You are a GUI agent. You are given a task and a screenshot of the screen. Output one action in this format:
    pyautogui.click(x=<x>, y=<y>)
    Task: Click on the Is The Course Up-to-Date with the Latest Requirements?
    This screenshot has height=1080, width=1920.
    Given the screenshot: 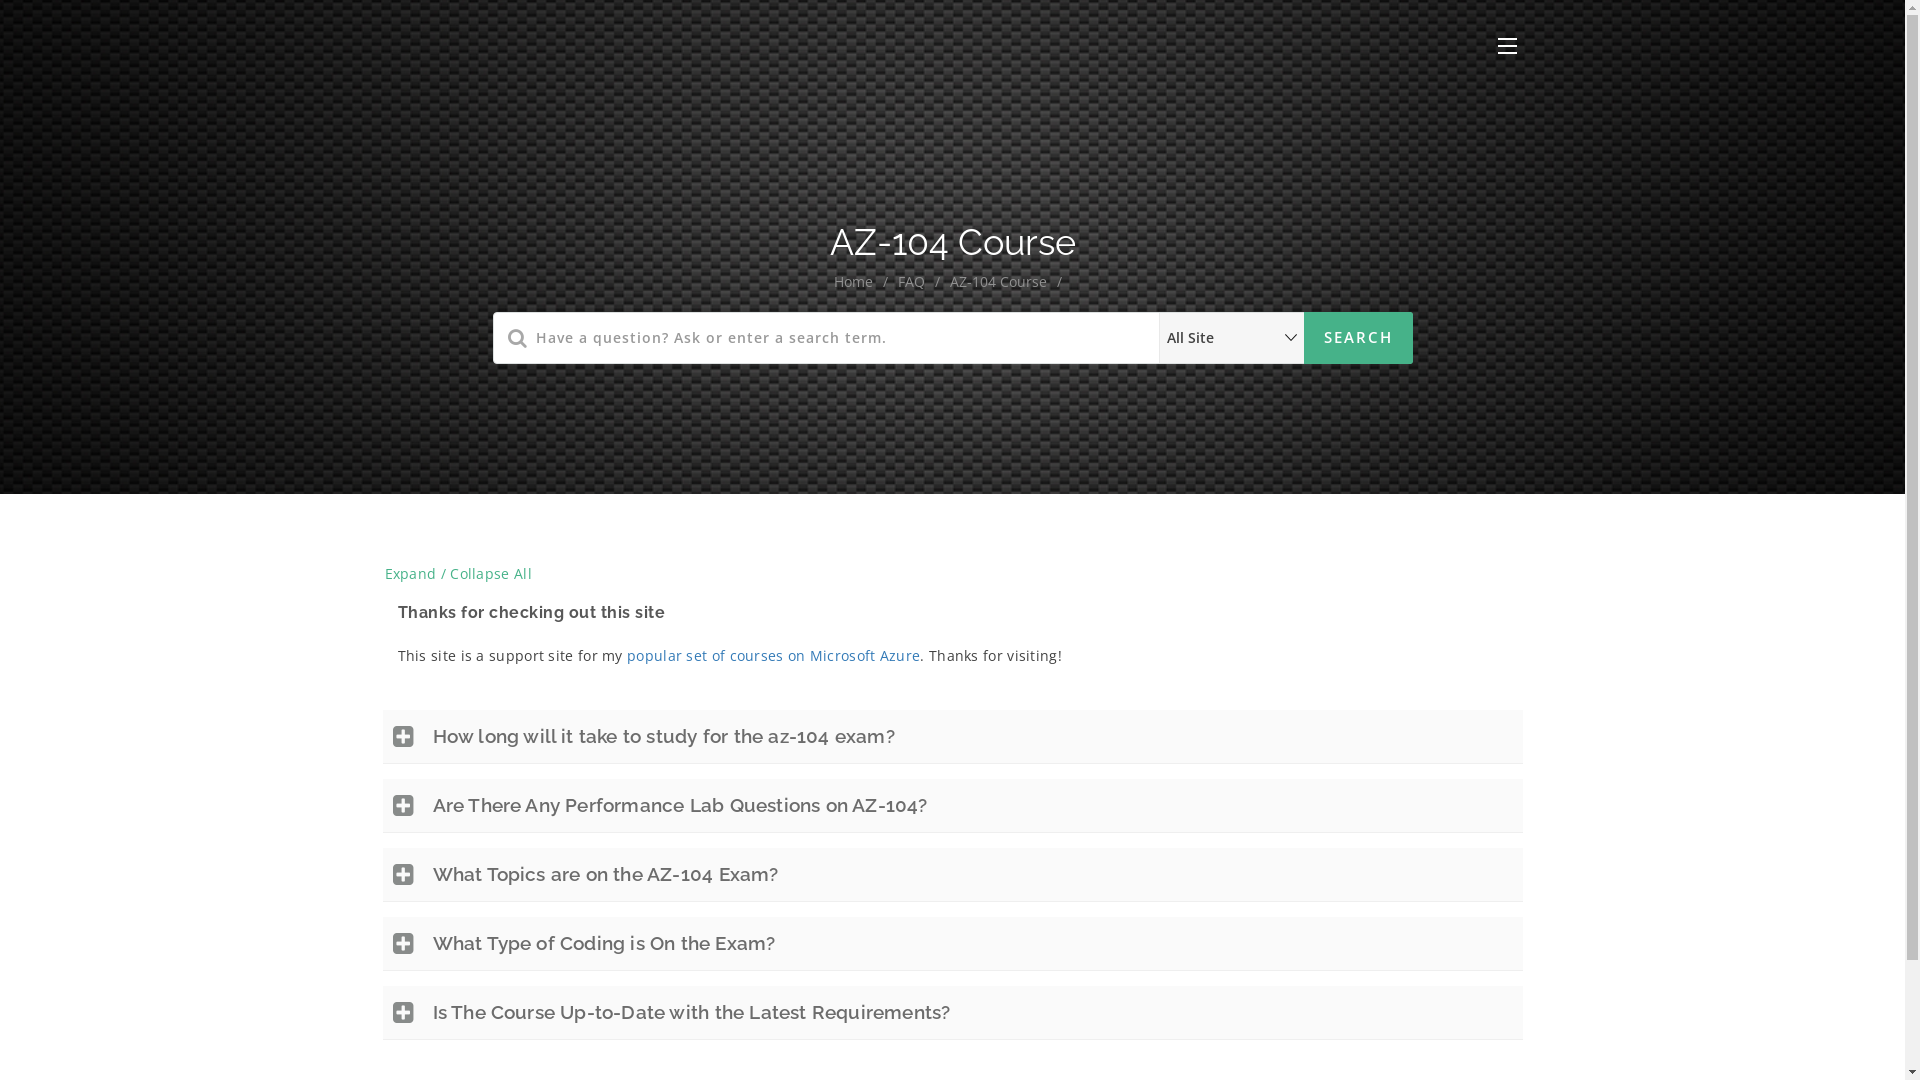 What is the action you would take?
    pyautogui.click(x=691, y=1012)
    